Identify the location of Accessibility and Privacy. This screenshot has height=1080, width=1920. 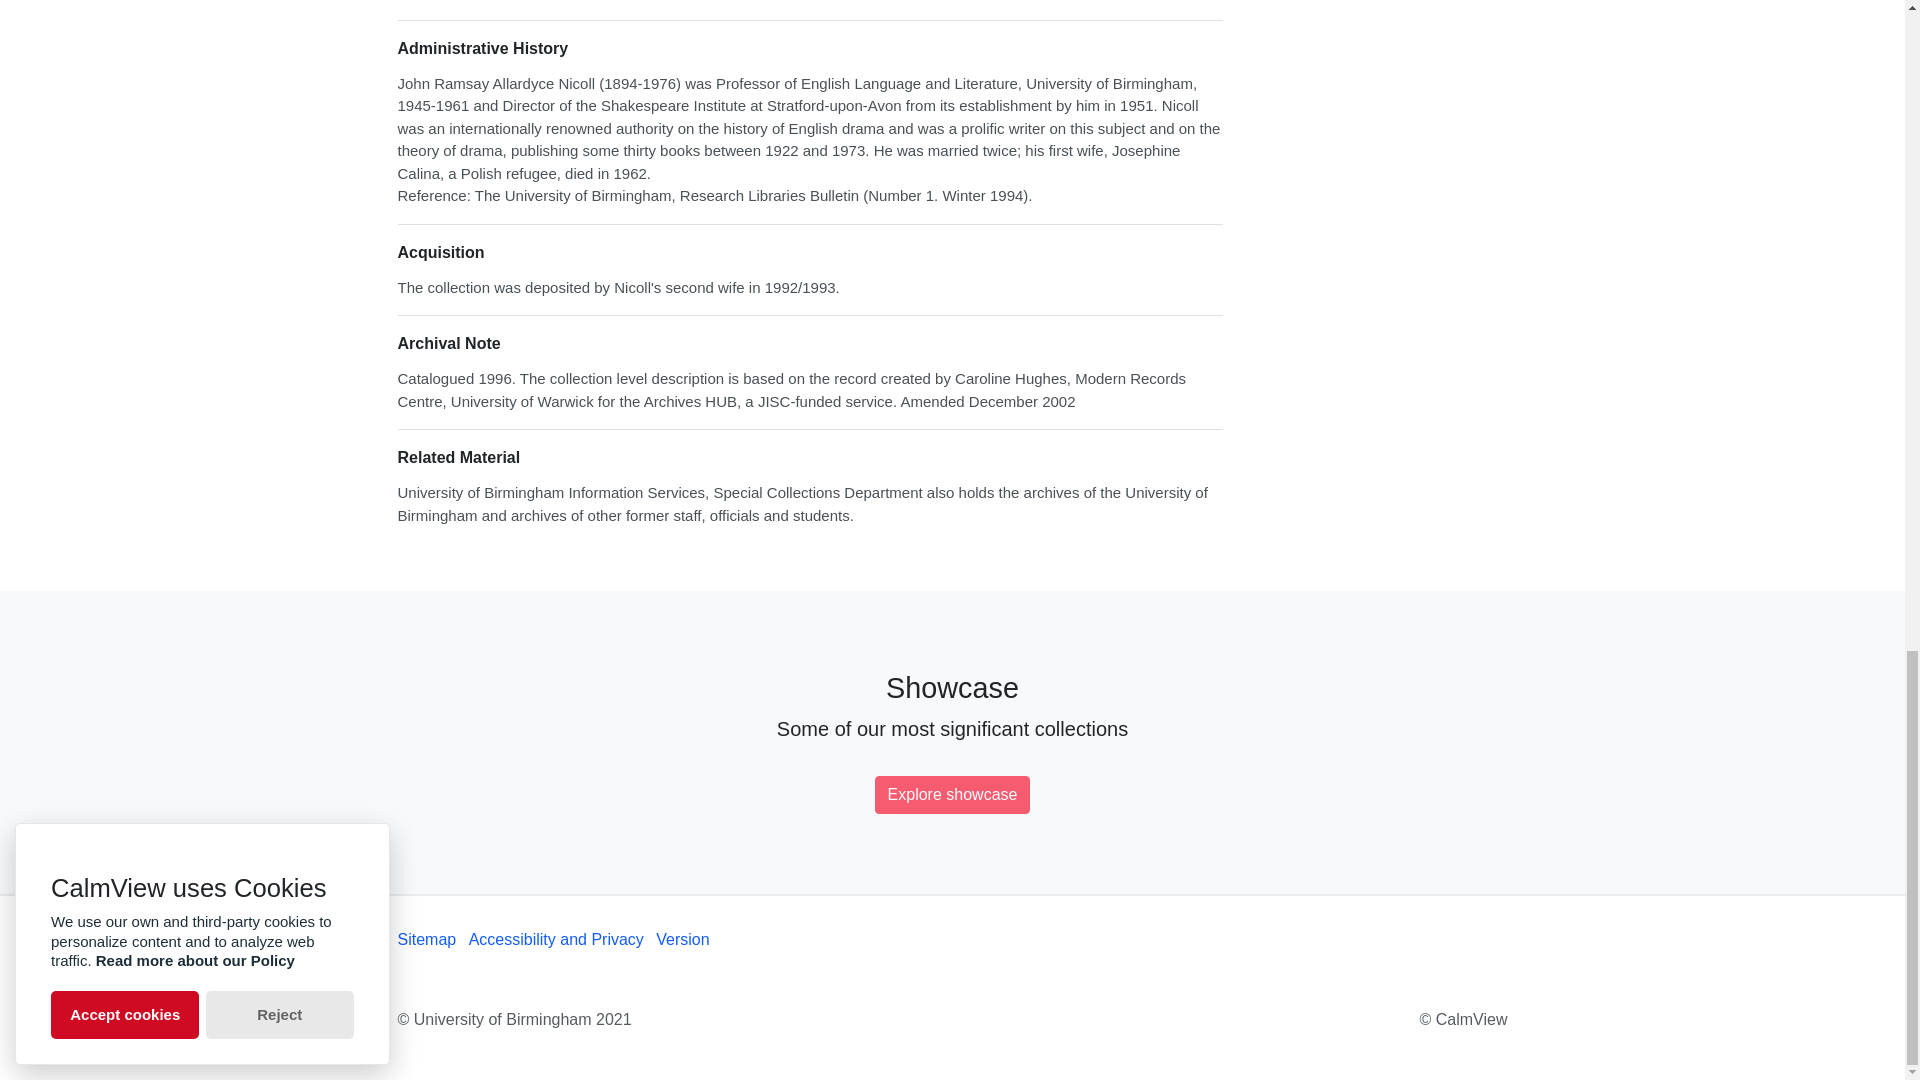
(556, 939).